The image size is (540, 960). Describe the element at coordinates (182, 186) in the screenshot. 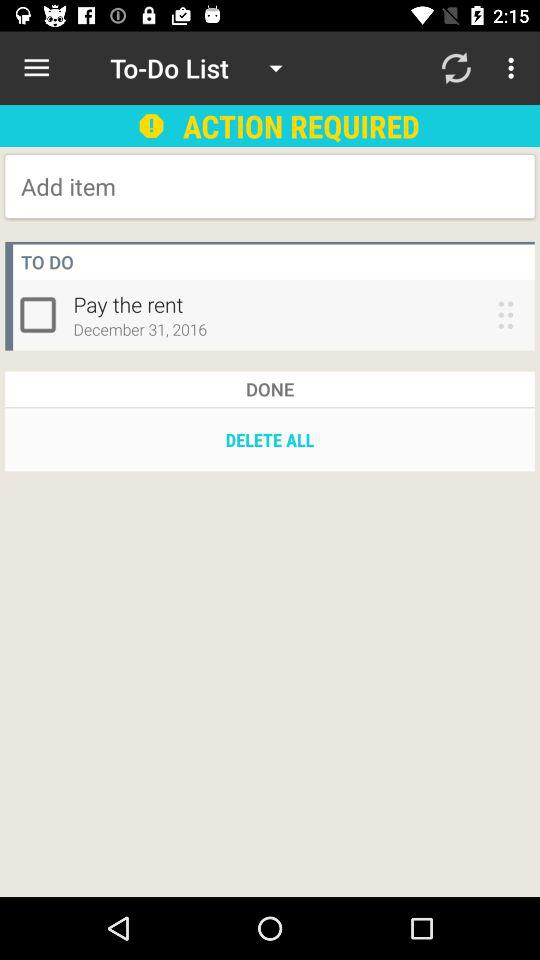

I see `add another item` at that location.